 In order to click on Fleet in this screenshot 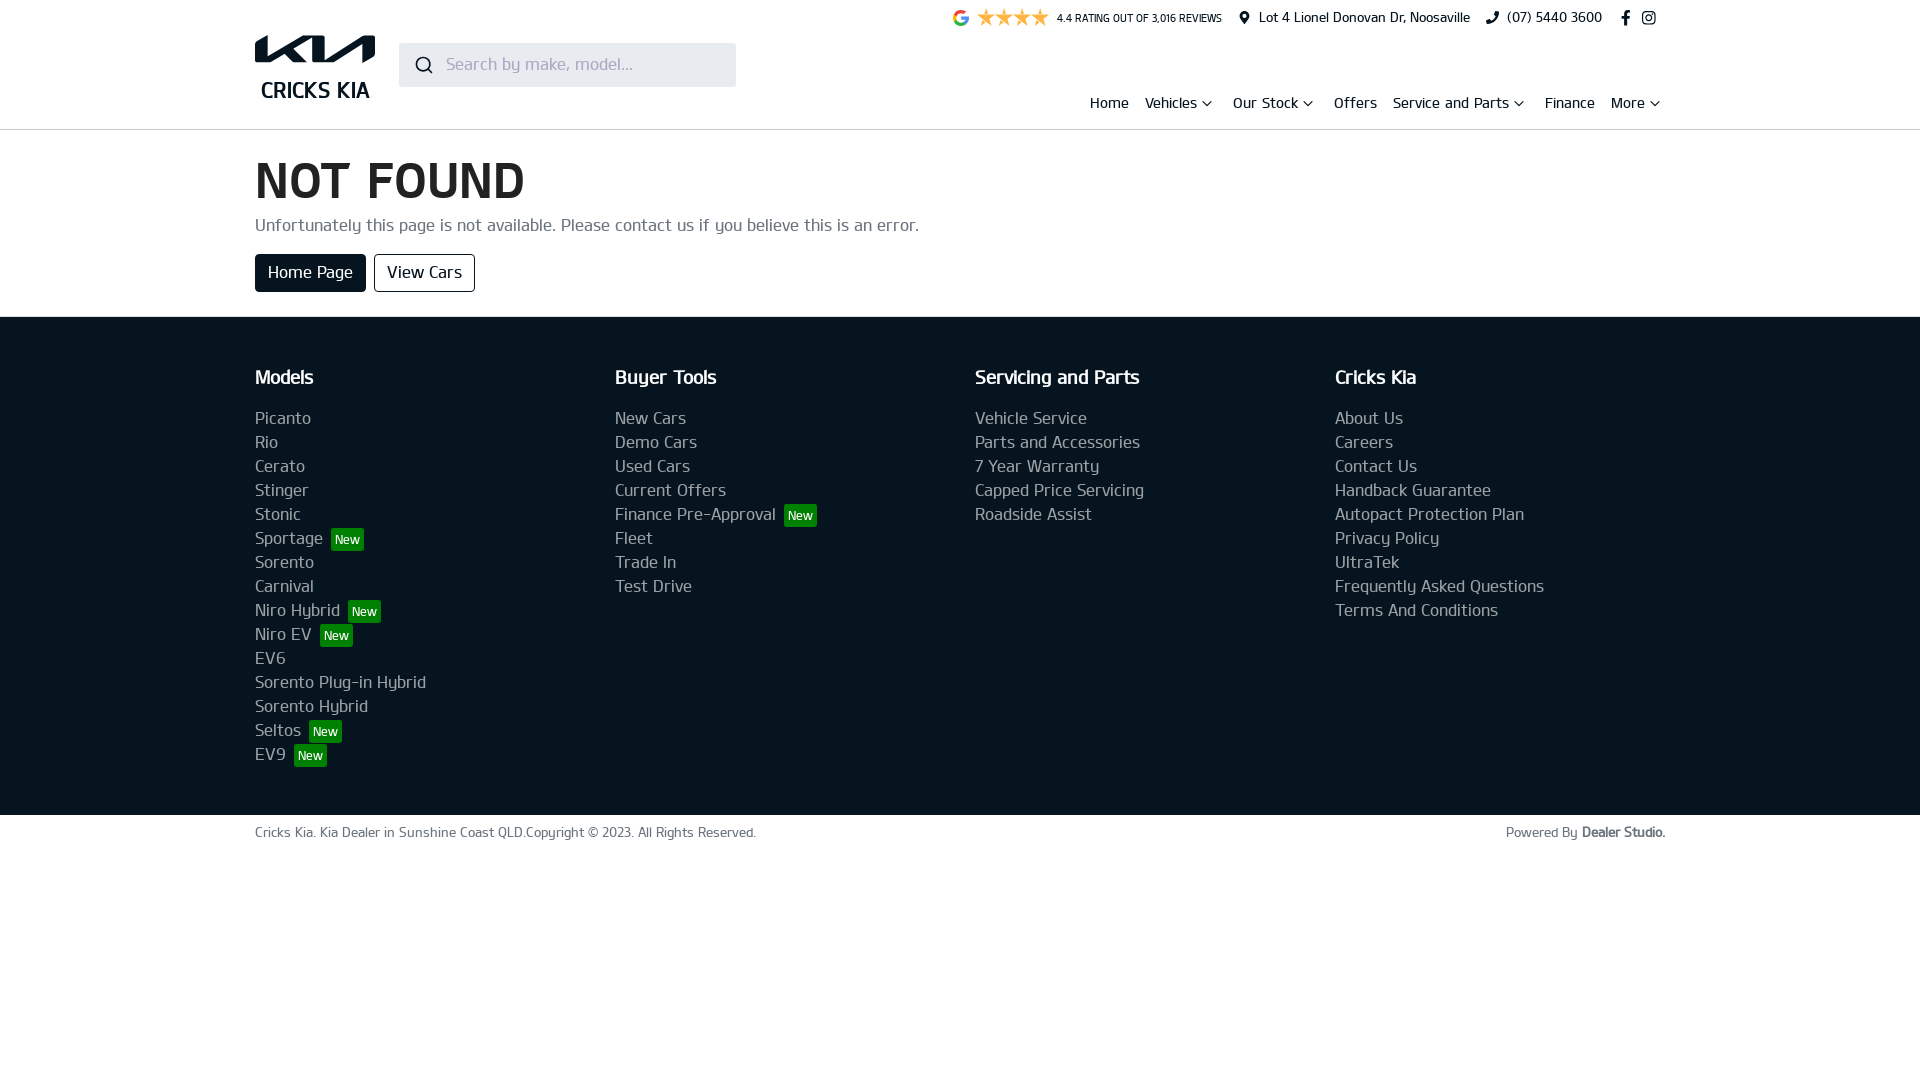, I will do `click(634, 538)`.